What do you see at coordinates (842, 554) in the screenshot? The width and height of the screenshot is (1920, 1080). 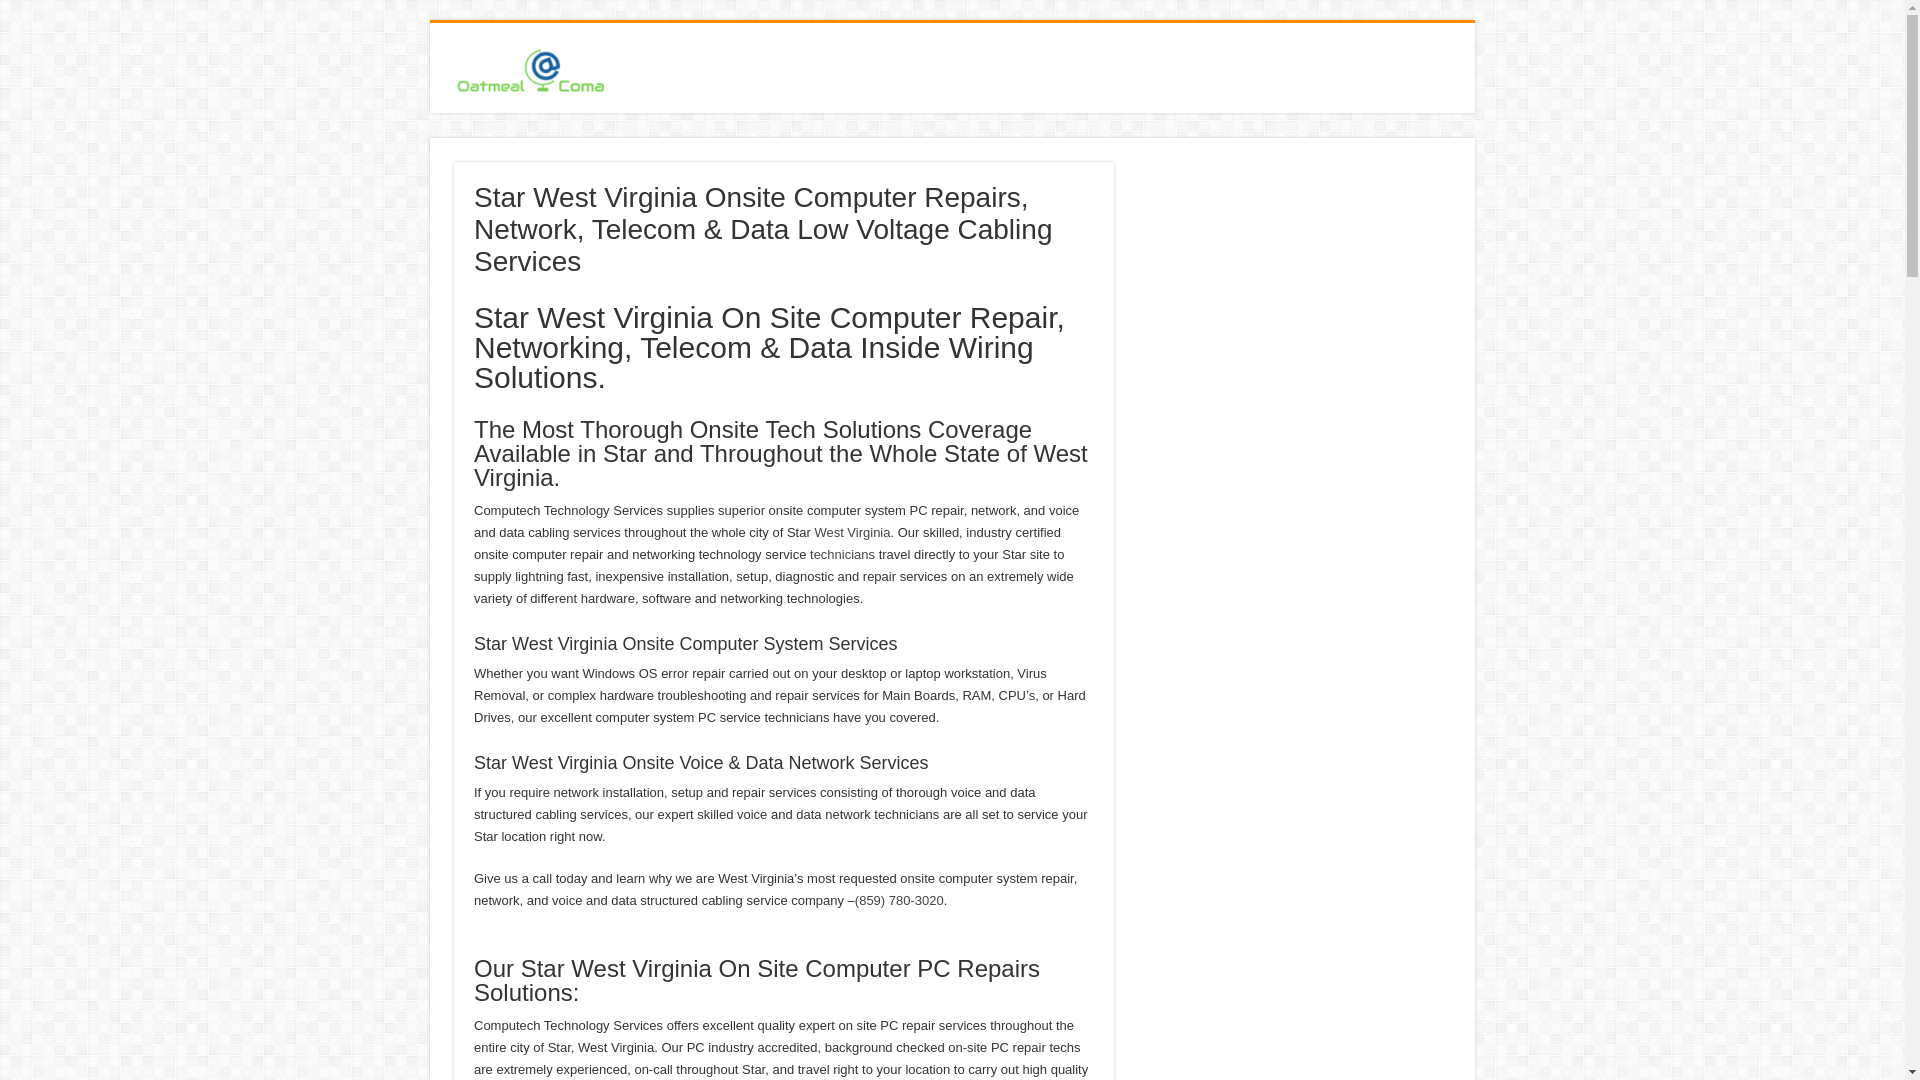 I see `technicians` at bounding box center [842, 554].